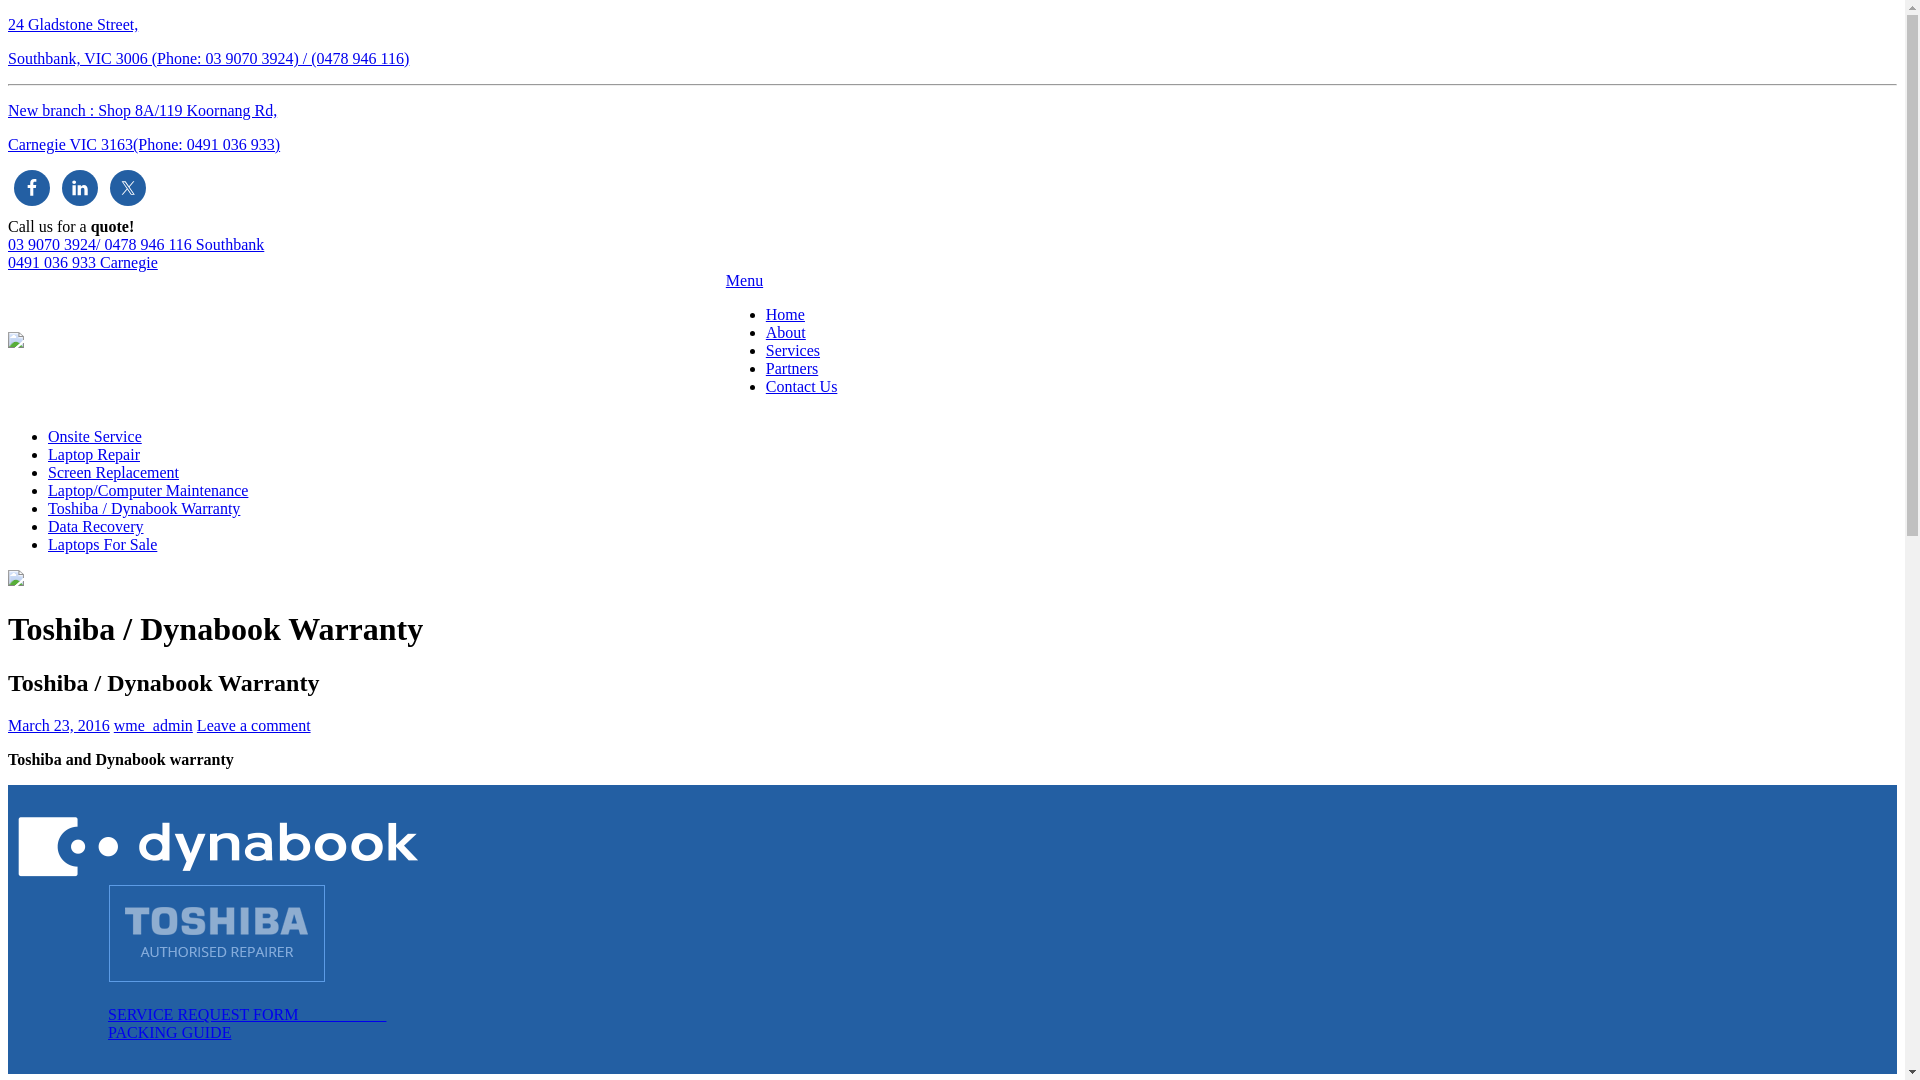 This screenshot has width=1920, height=1080. What do you see at coordinates (208, 58) in the screenshot?
I see `Southbank, VIC 3006 (Phone: 03 9070 3924) / (0478 946 116)` at bounding box center [208, 58].